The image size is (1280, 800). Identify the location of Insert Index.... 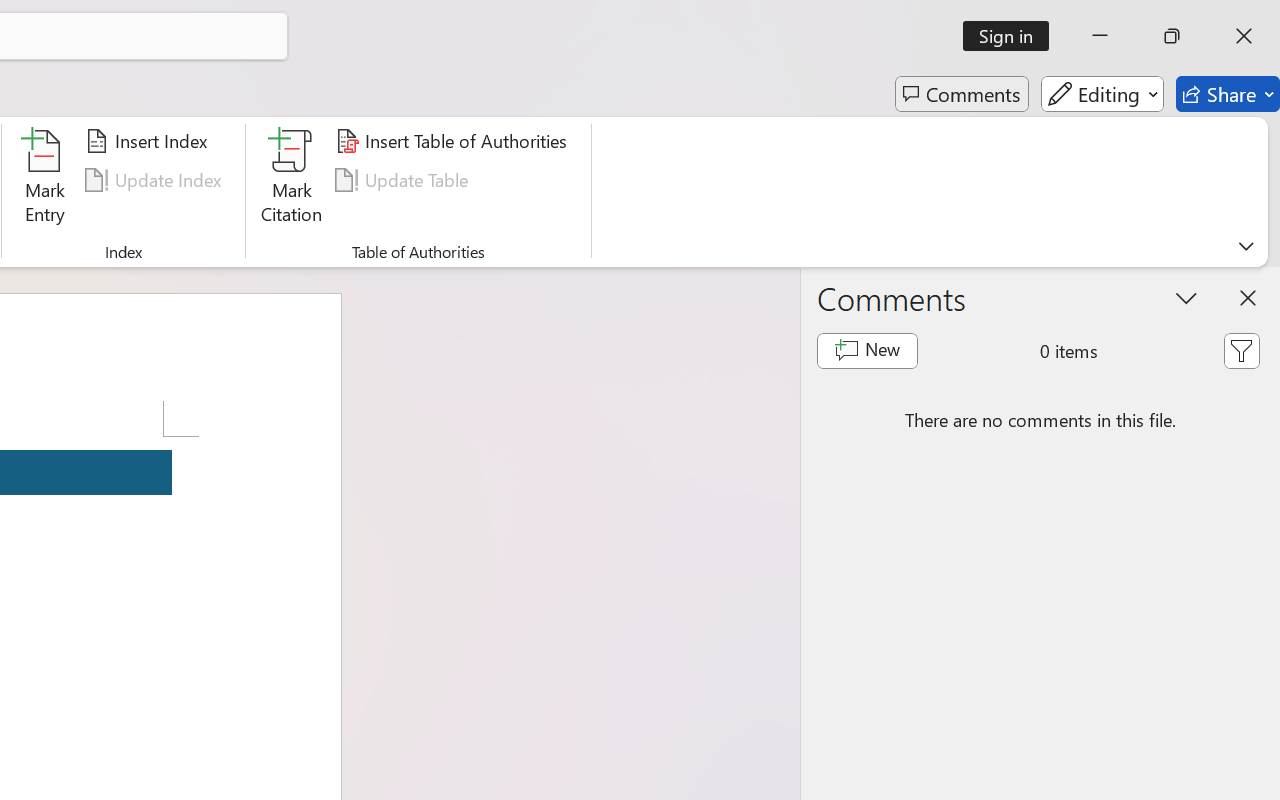
(150, 141).